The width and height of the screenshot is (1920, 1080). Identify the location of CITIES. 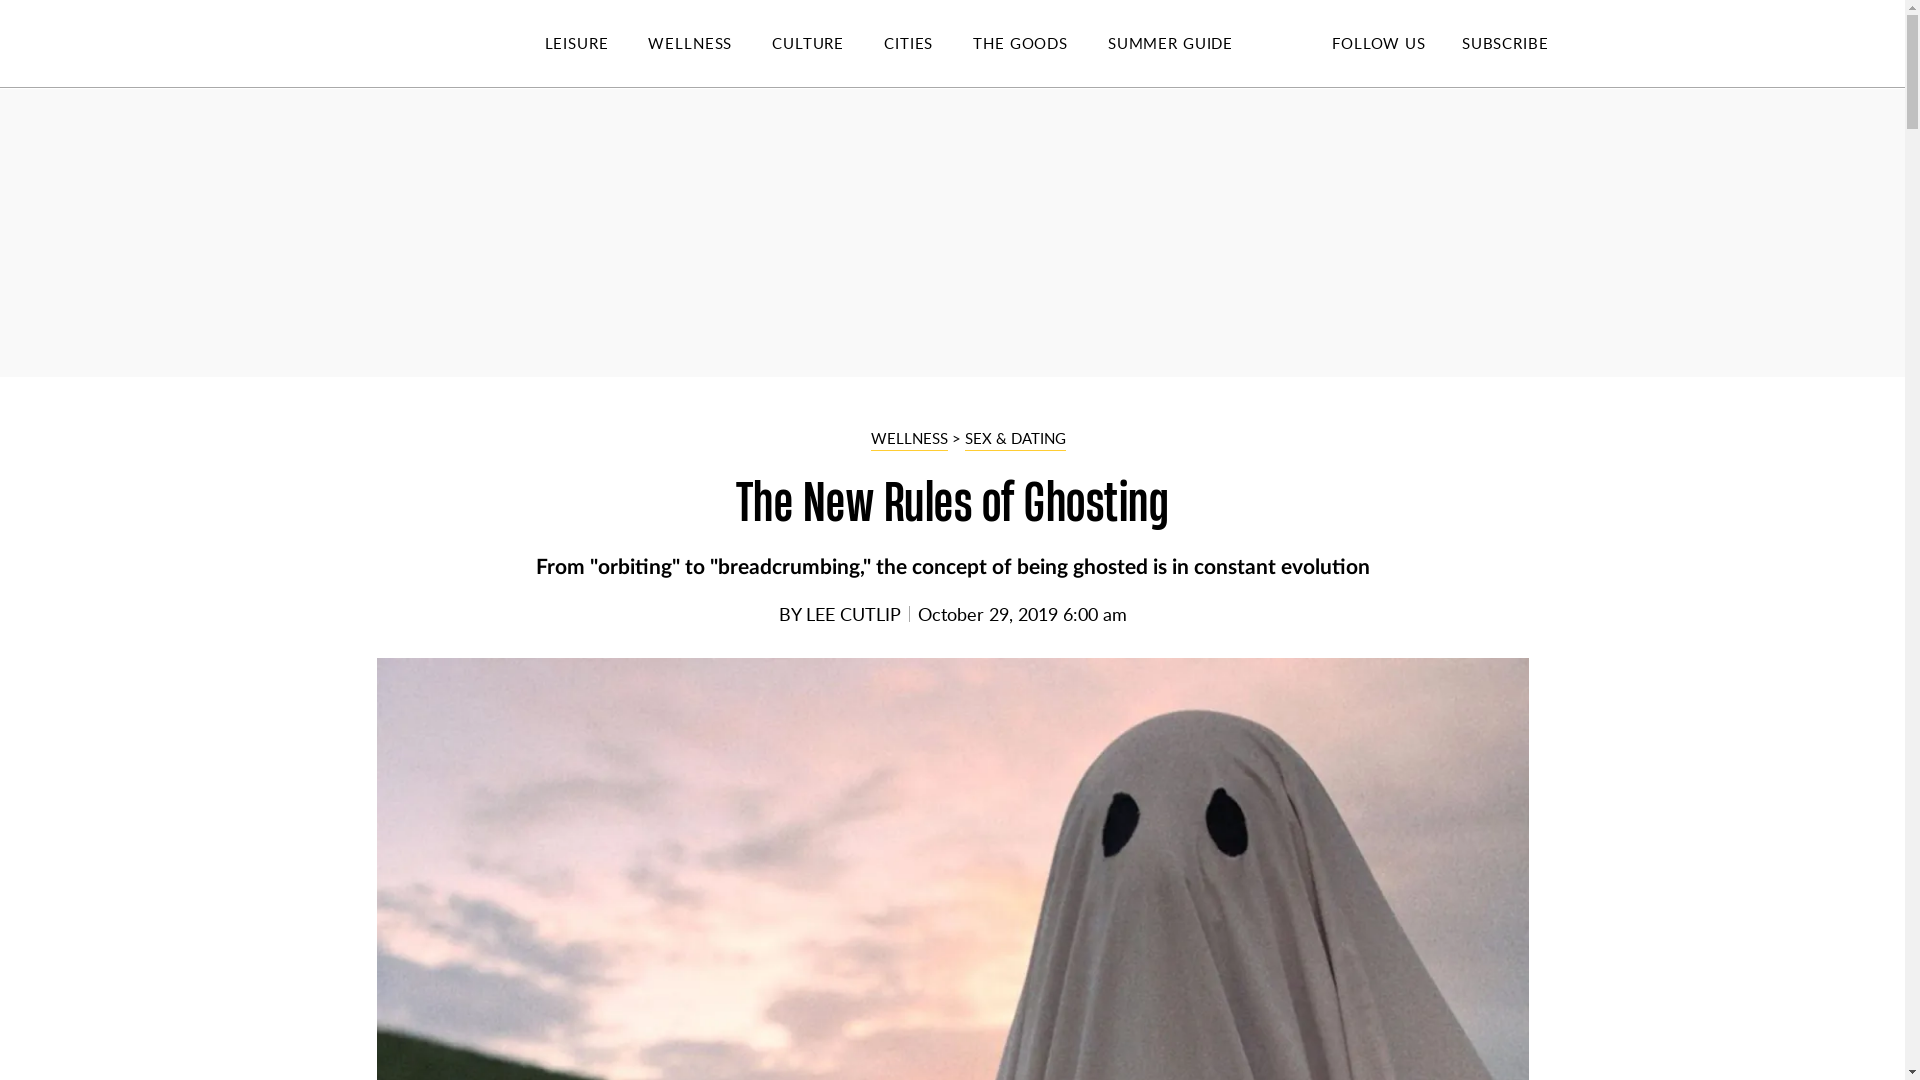
(928, 44).